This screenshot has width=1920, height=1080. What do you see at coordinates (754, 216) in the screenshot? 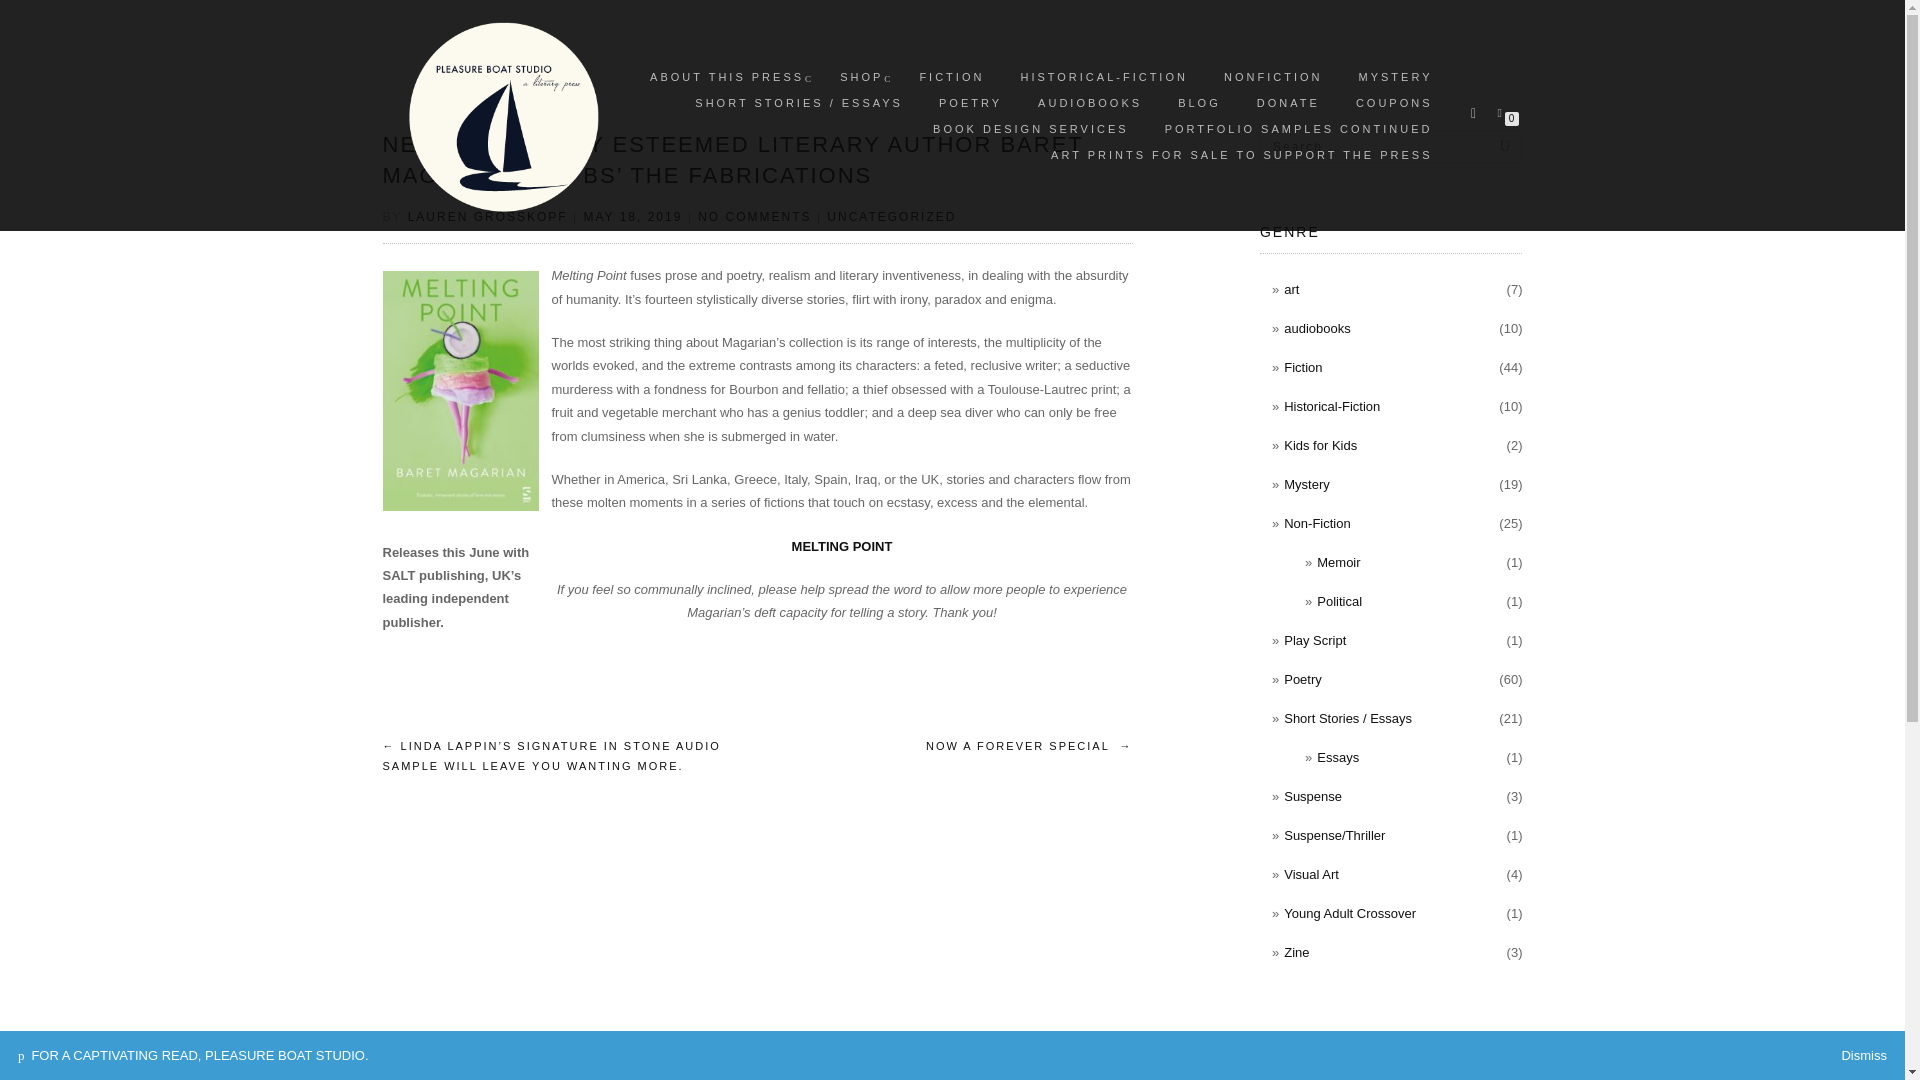
I see `NO COMMENTS` at bounding box center [754, 216].